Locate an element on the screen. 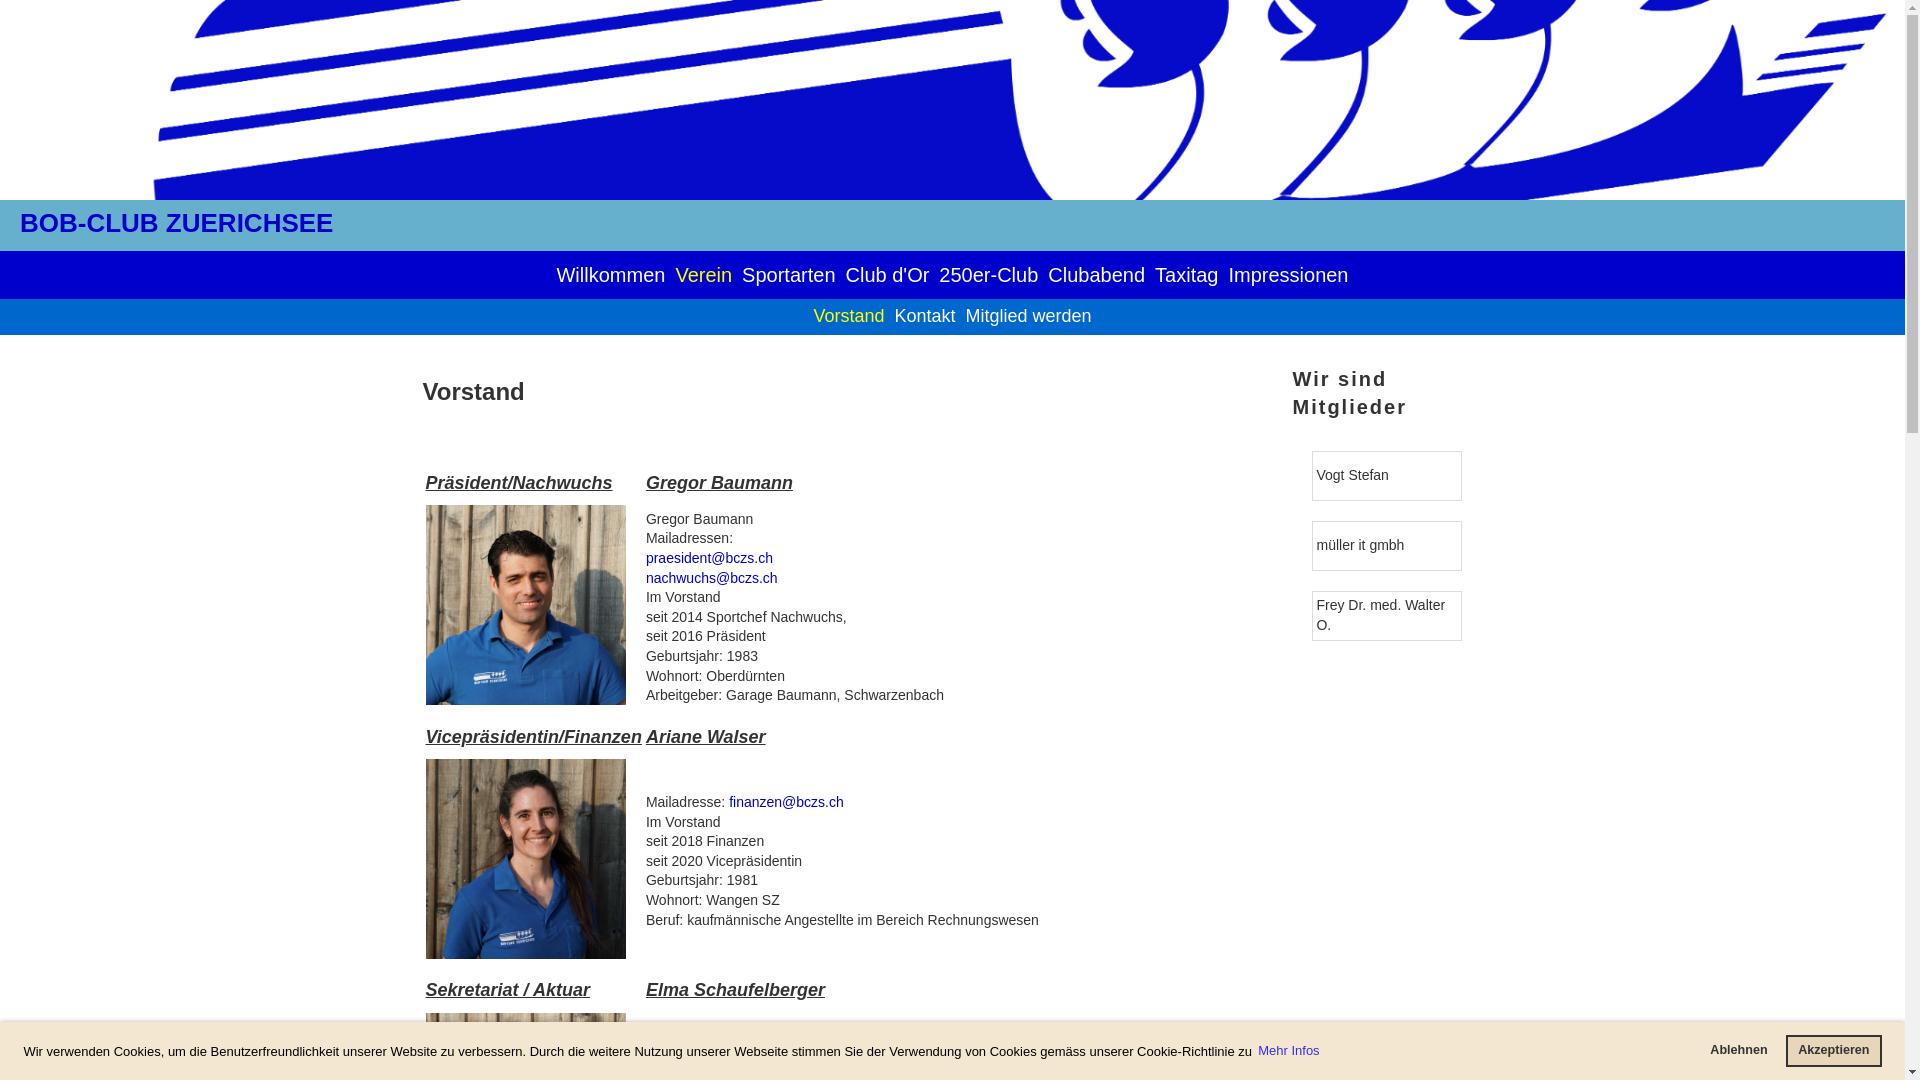 The height and width of the screenshot is (1080, 1920). Kontakt is located at coordinates (924, 316).